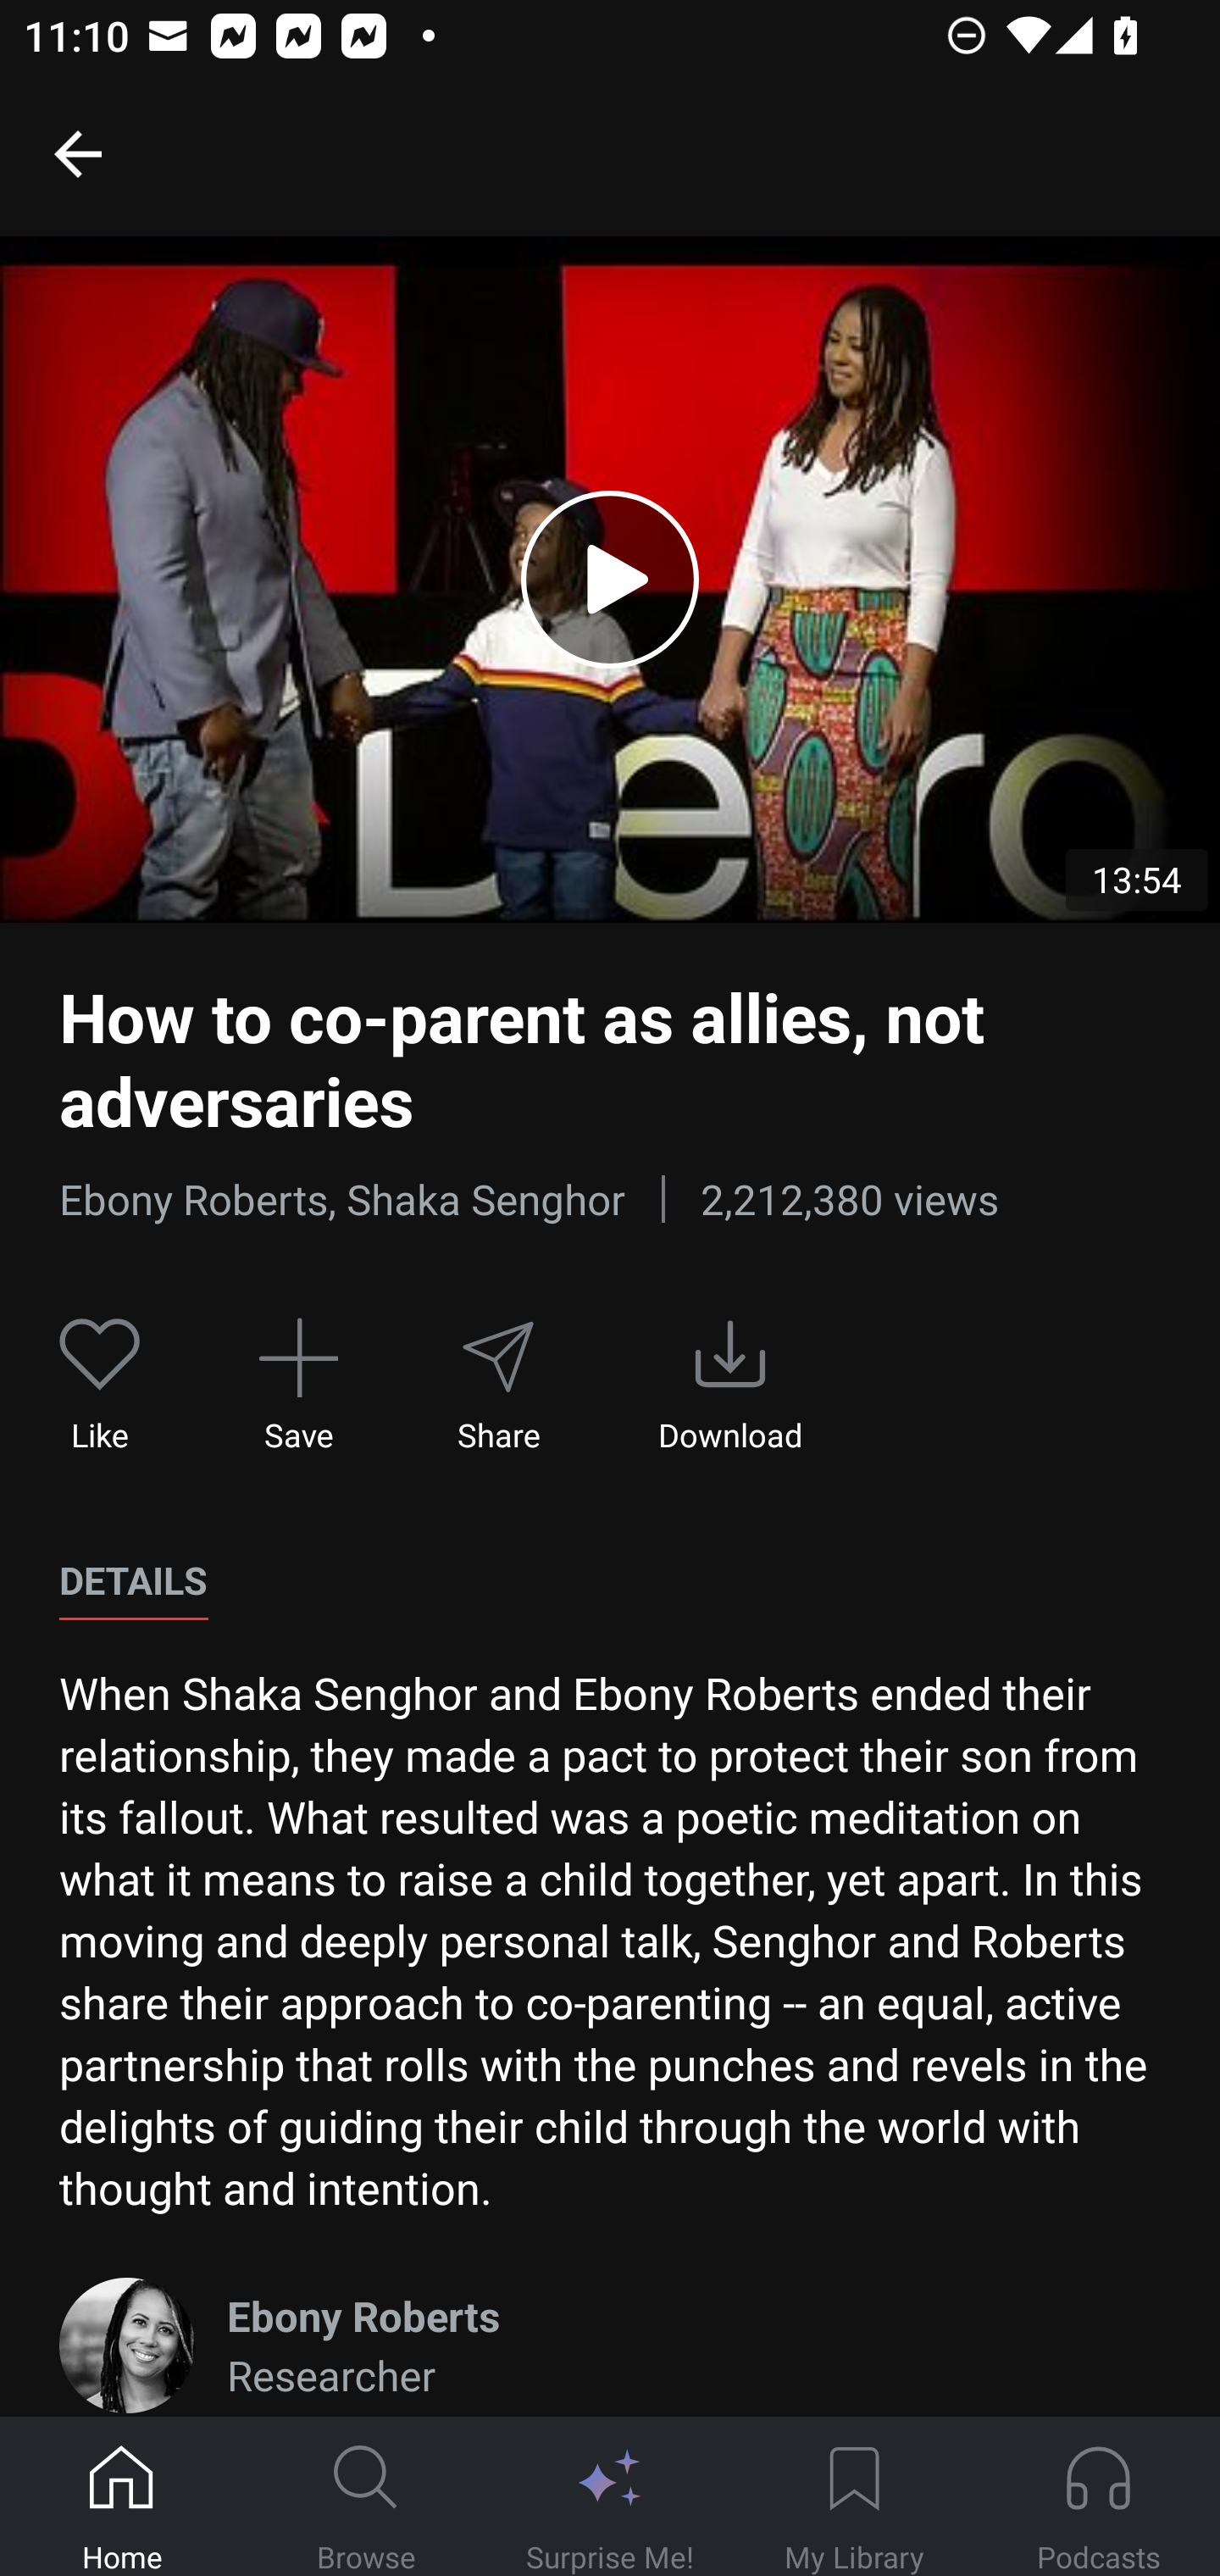 This screenshot has height=2576, width=1220. Describe the element at coordinates (366, 2497) in the screenshot. I see `Browse` at that location.